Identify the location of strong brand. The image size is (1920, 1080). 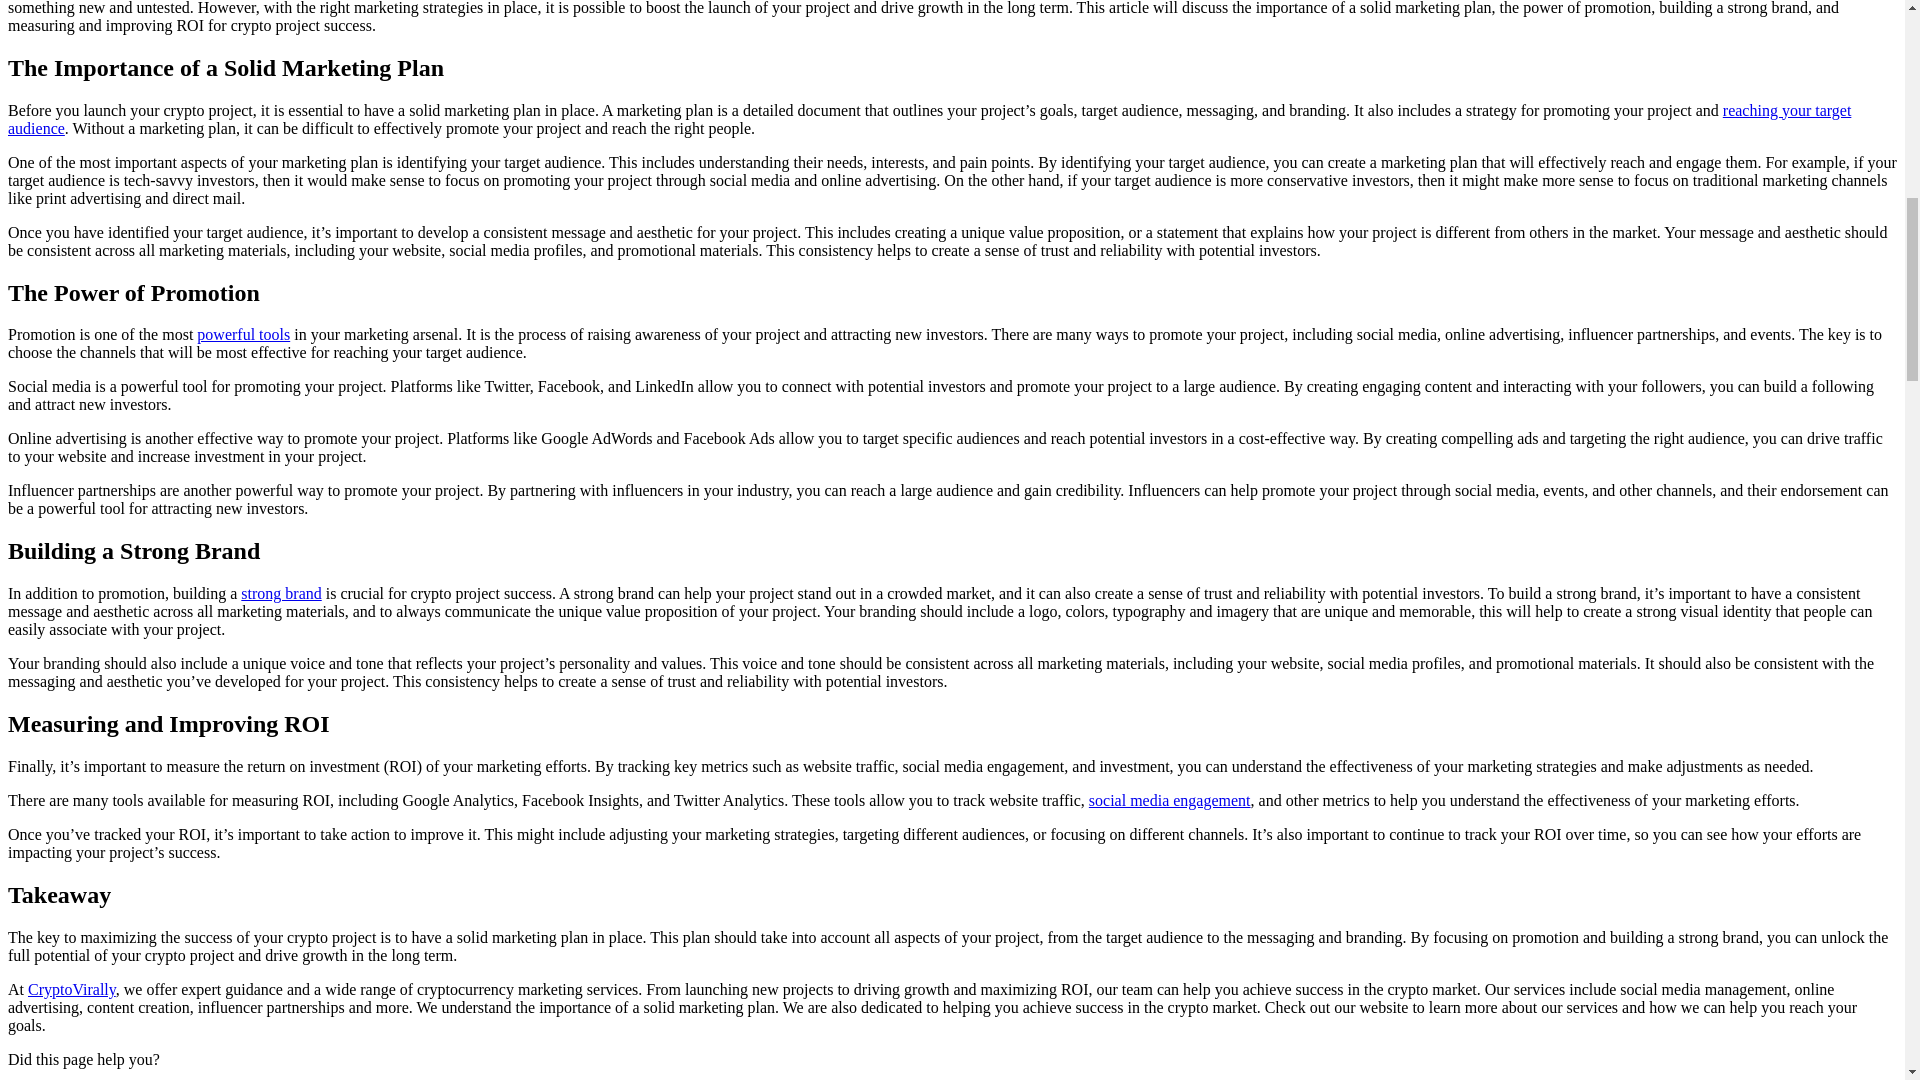
(280, 593).